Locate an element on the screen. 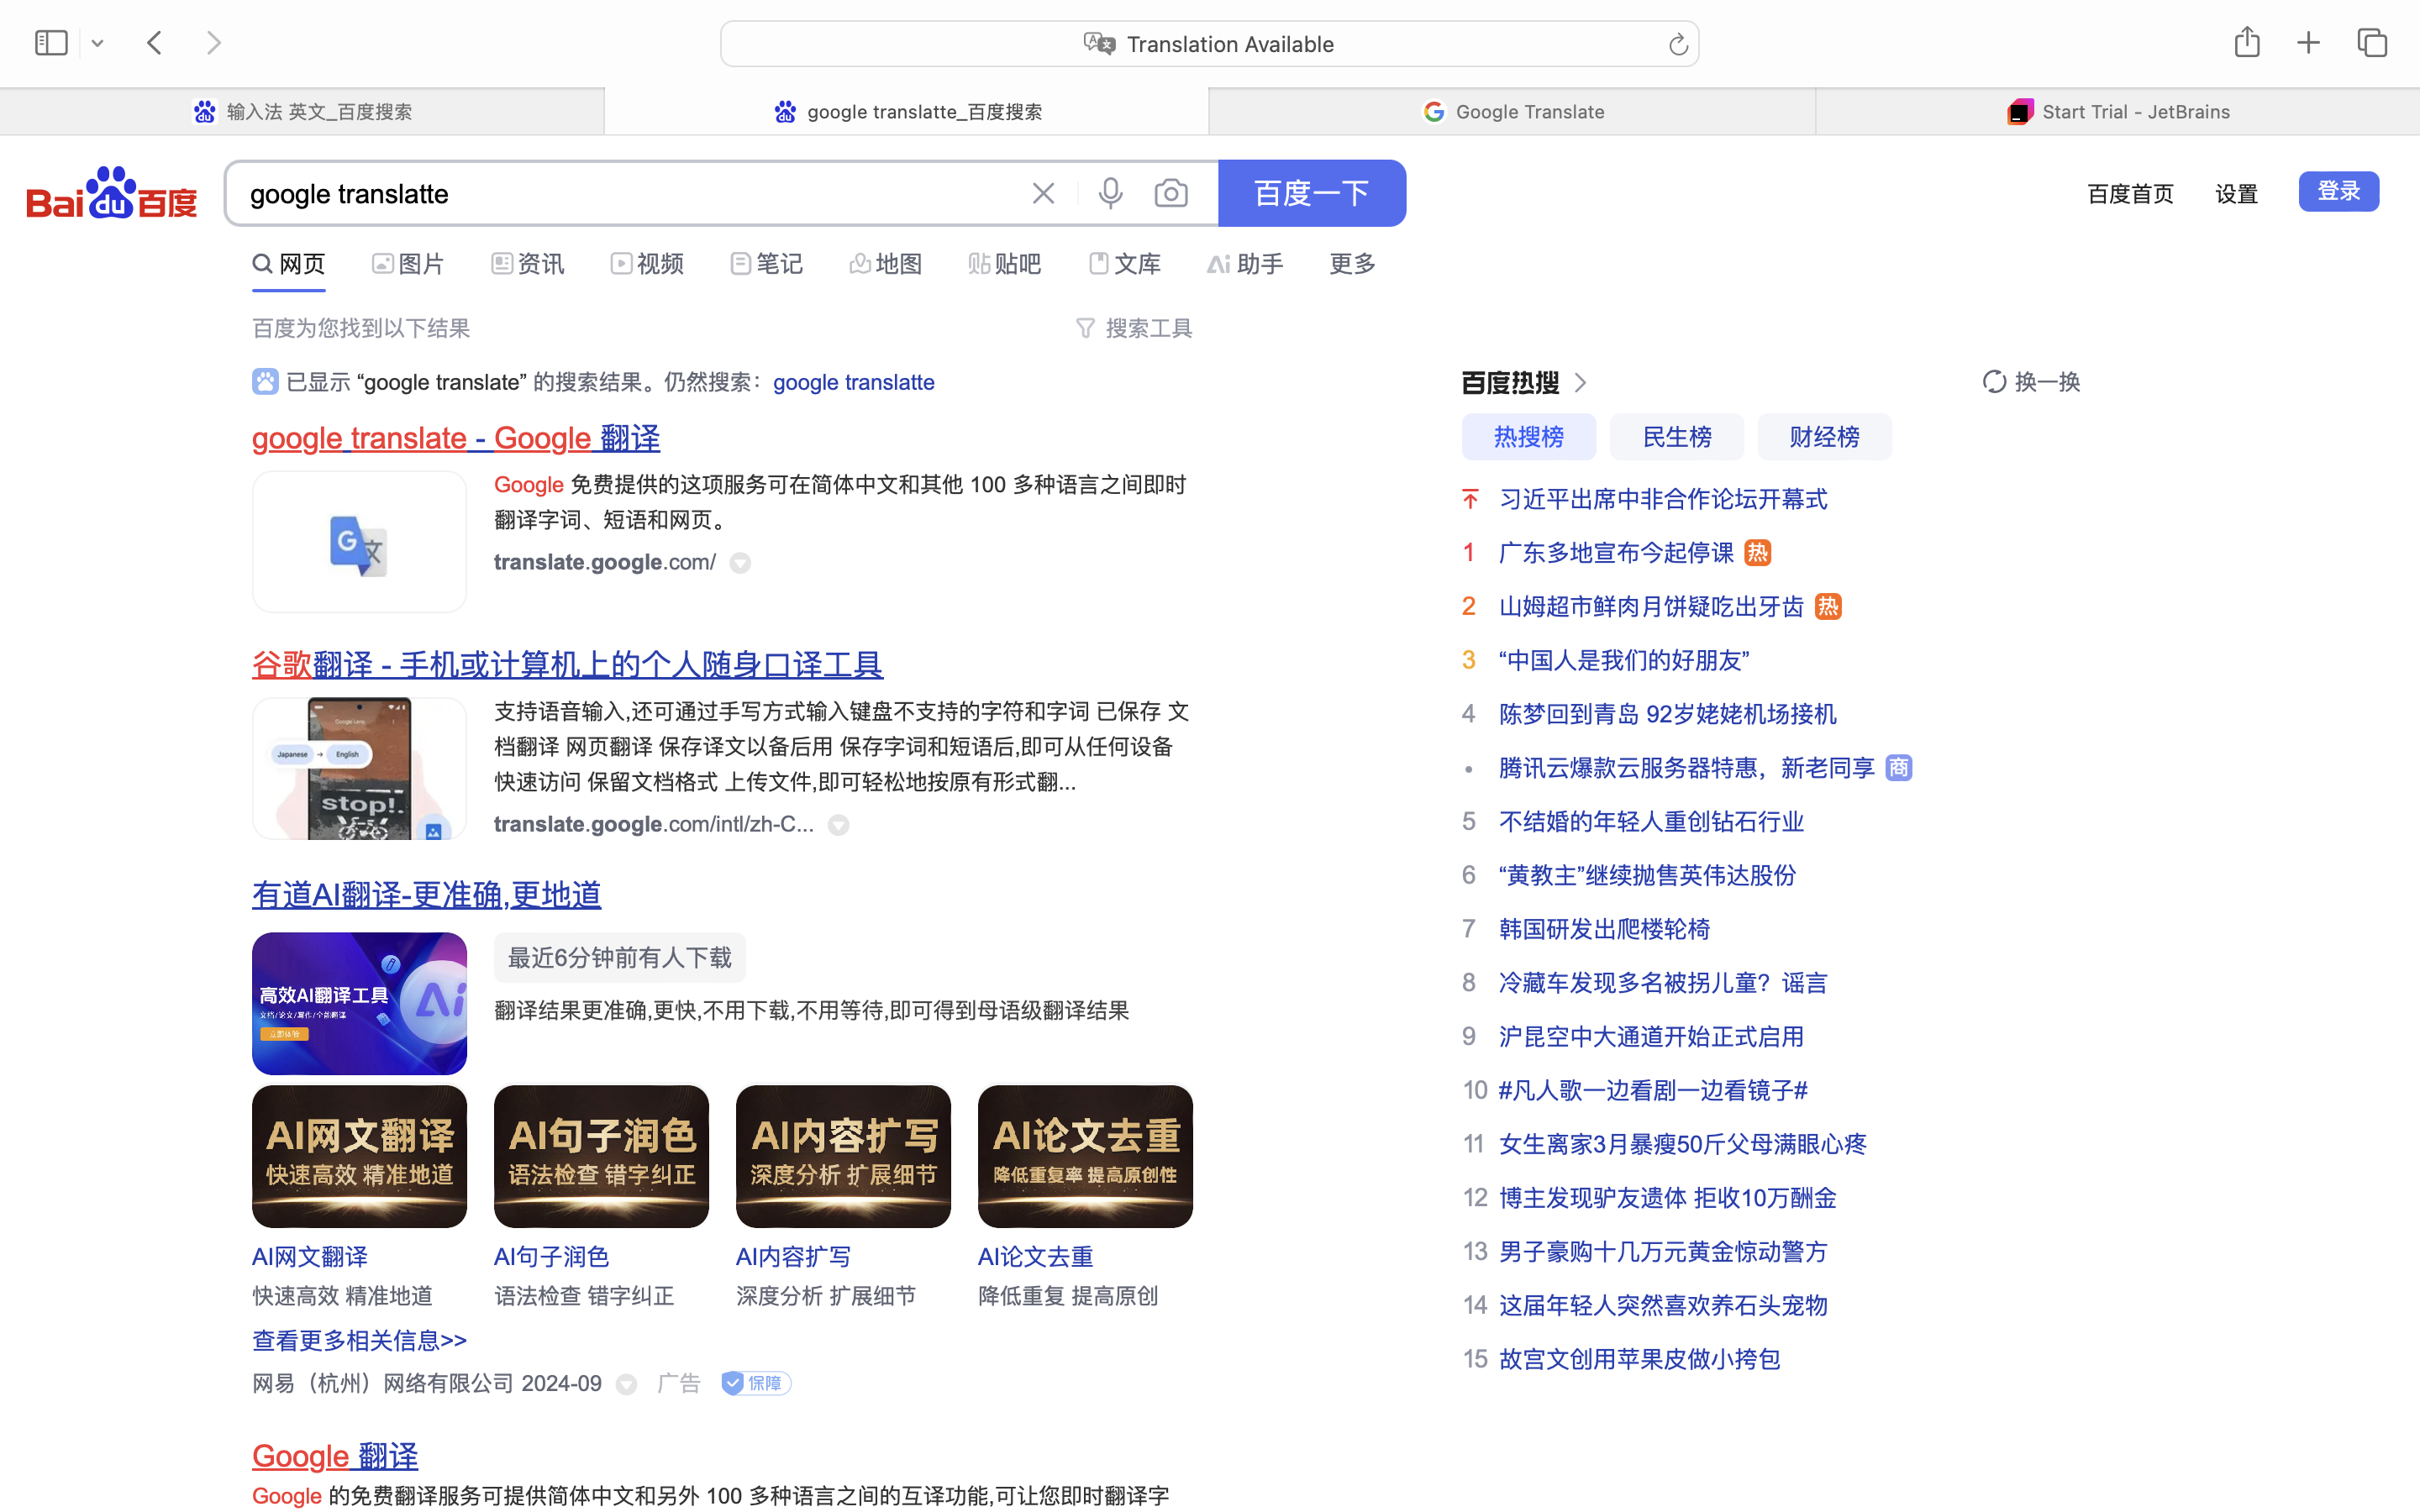 The height and width of the screenshot is (1512, 2420). 谷歌 is located at coordinates (282, 665).